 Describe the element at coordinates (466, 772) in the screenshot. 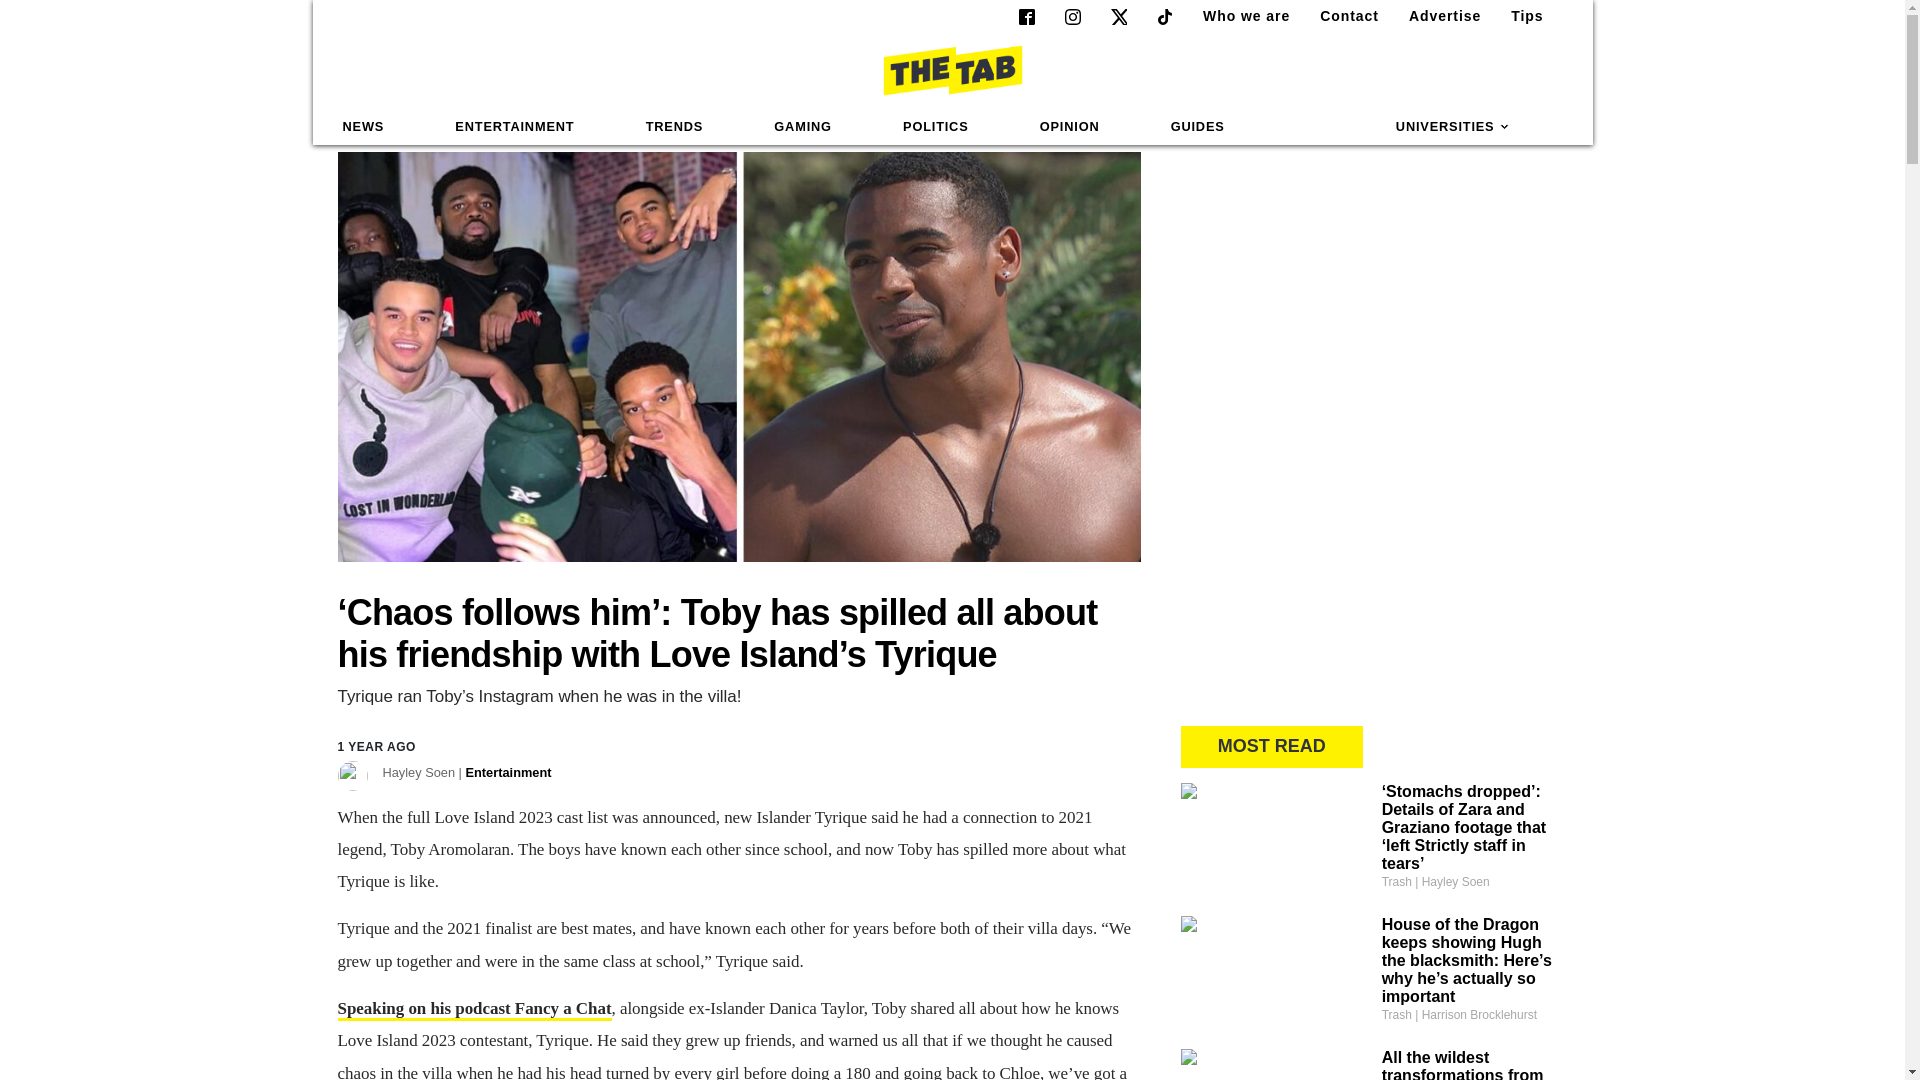

I see `Posts by Hayley Soen` at that location.